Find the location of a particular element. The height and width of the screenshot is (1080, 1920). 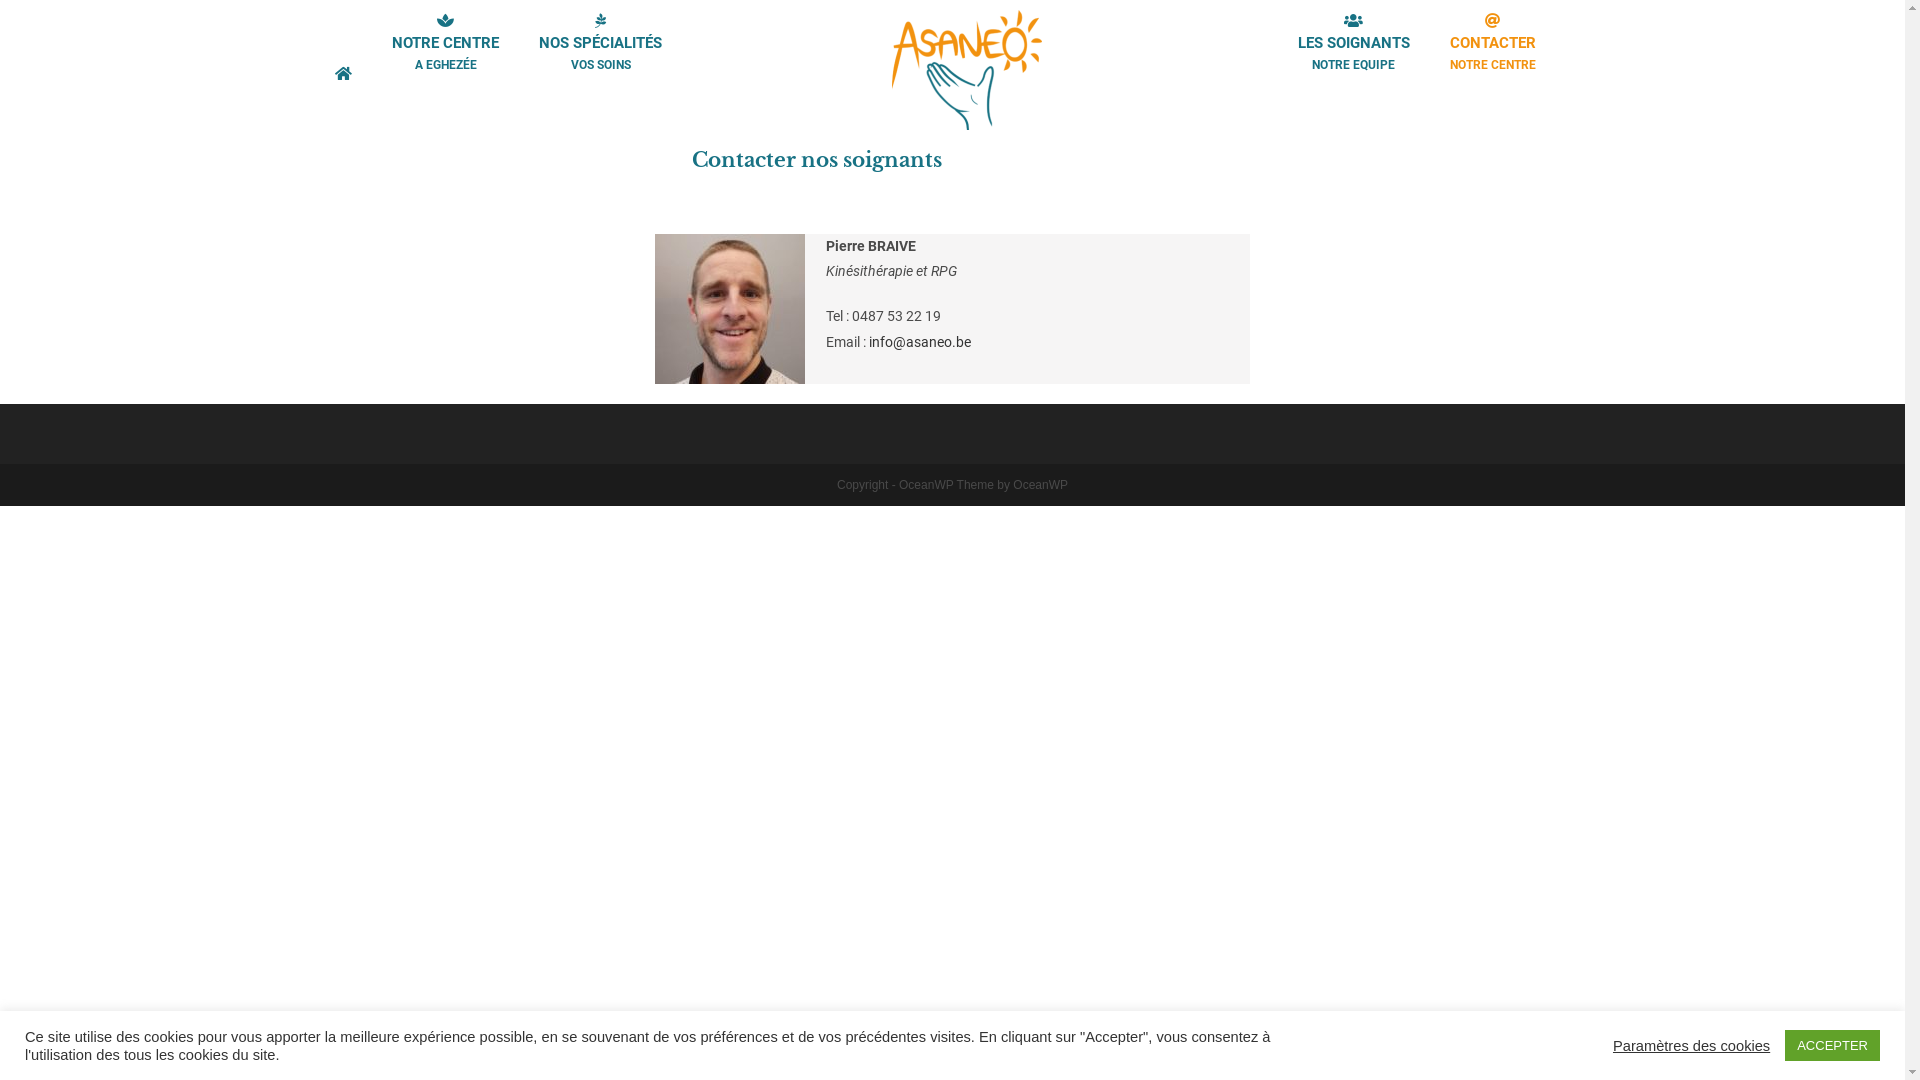

cropped-asaneo-logo-bold-e1606827871919.png is located at coordinates (967, 70).